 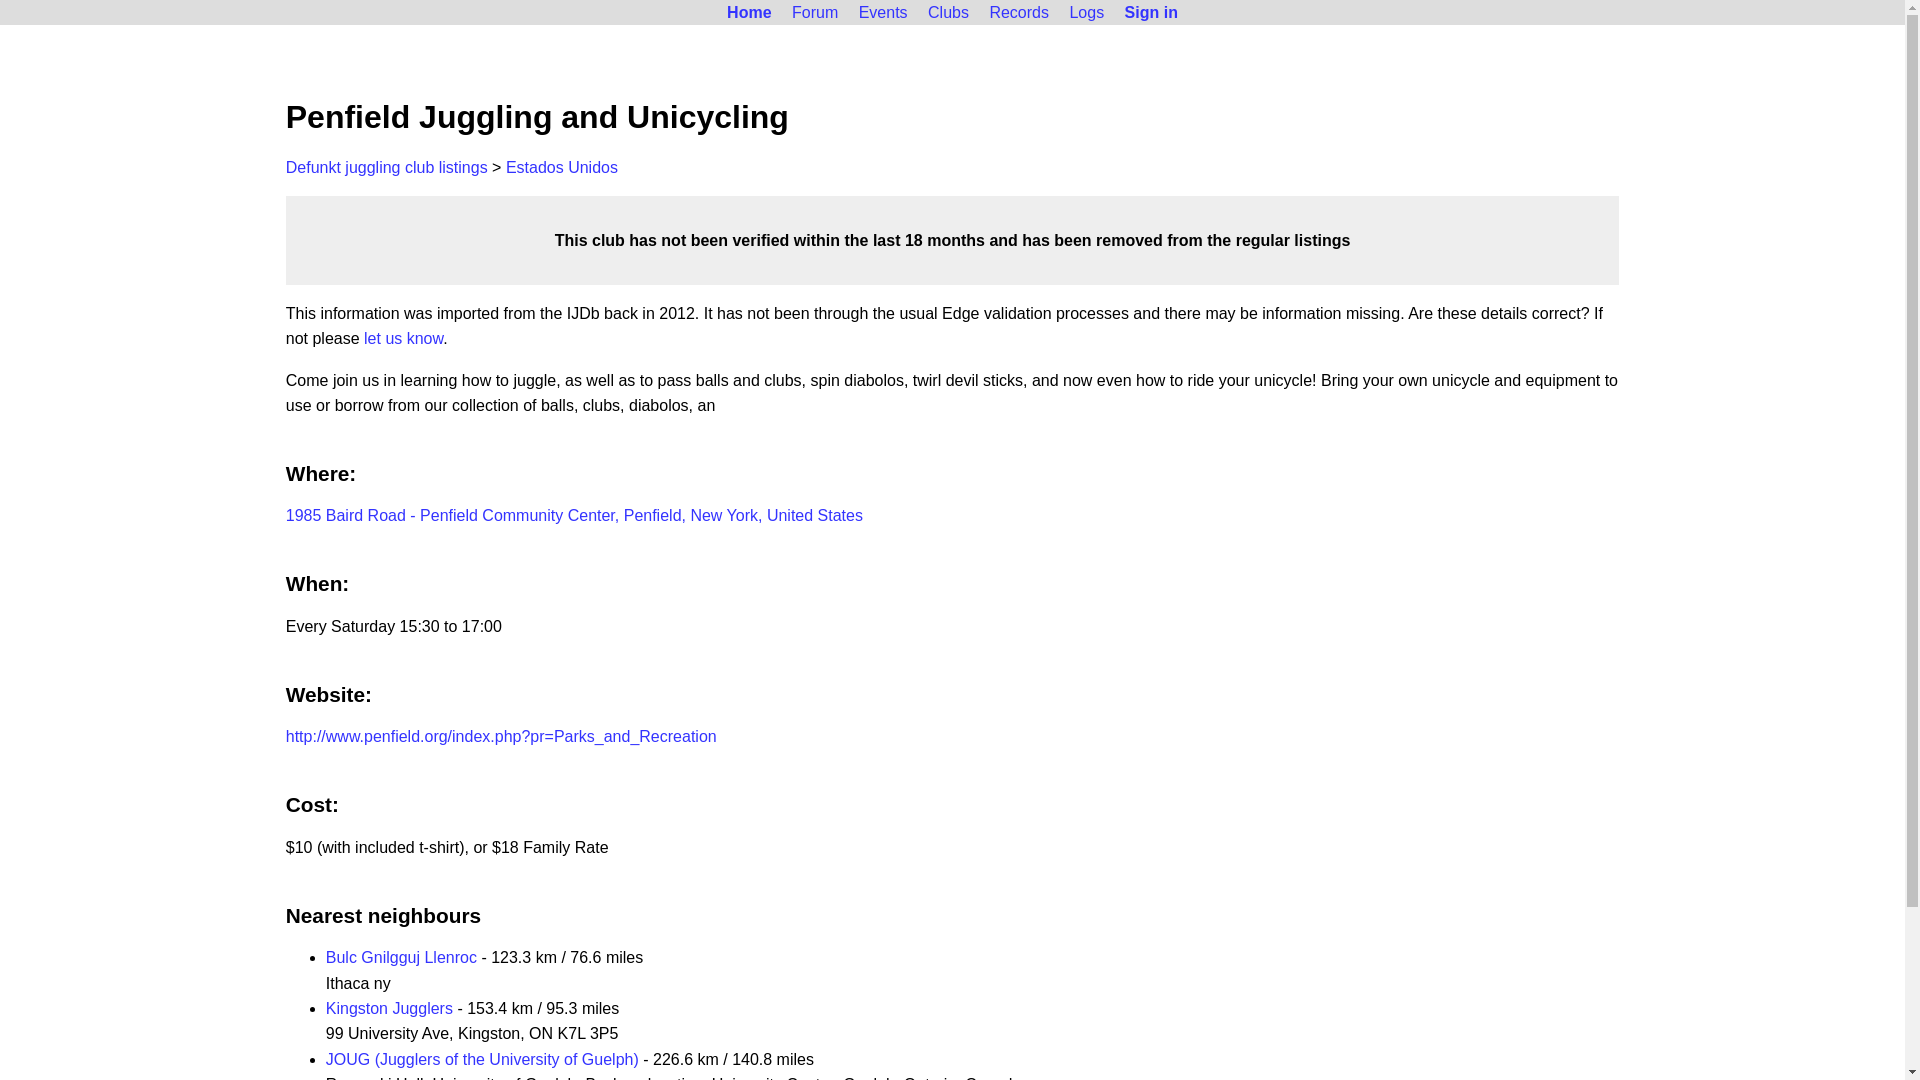 I want to click on Defunkt juggling club listings, so click(x=386, y=167).